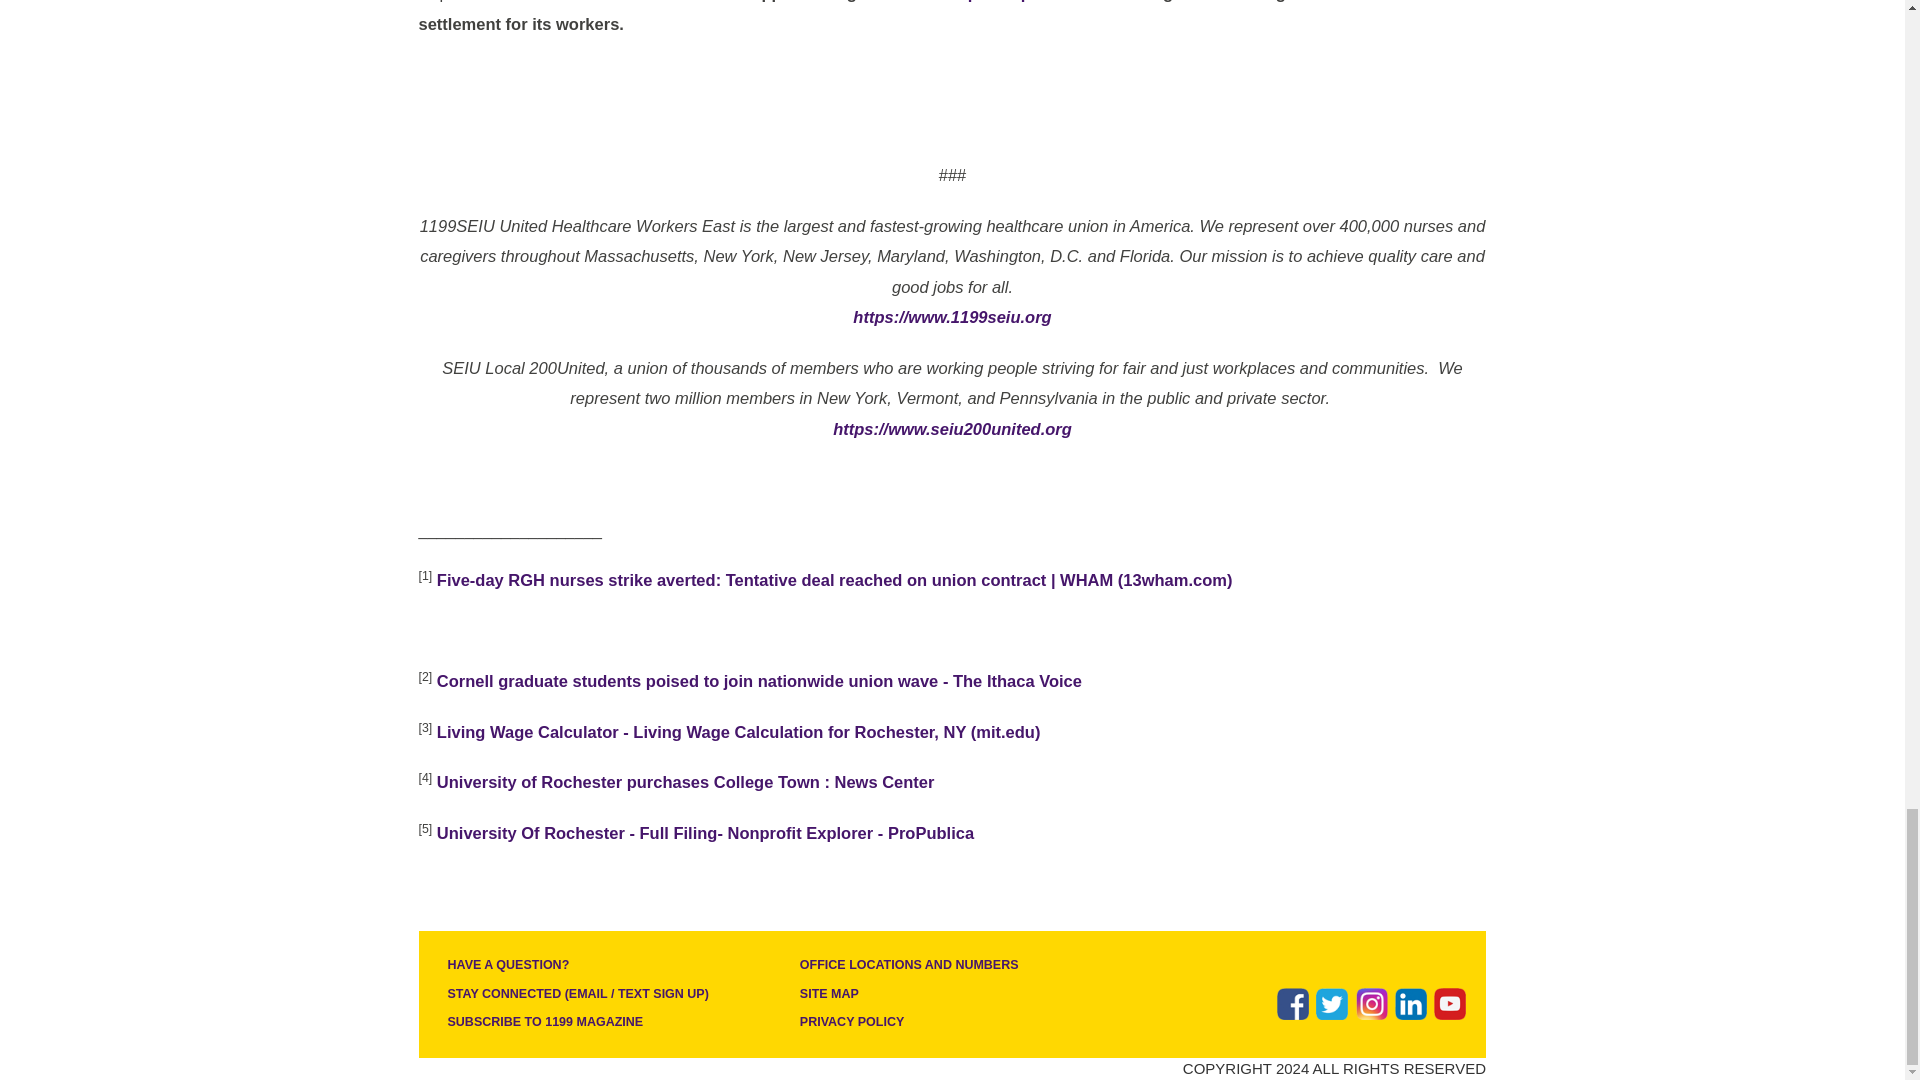 Image resolution: width=1920 pixels, height=1080 pixels. What do you see at coordinates (998, 1) in the screenshot?
I see `online public petition` at bounding box center [998, 1].